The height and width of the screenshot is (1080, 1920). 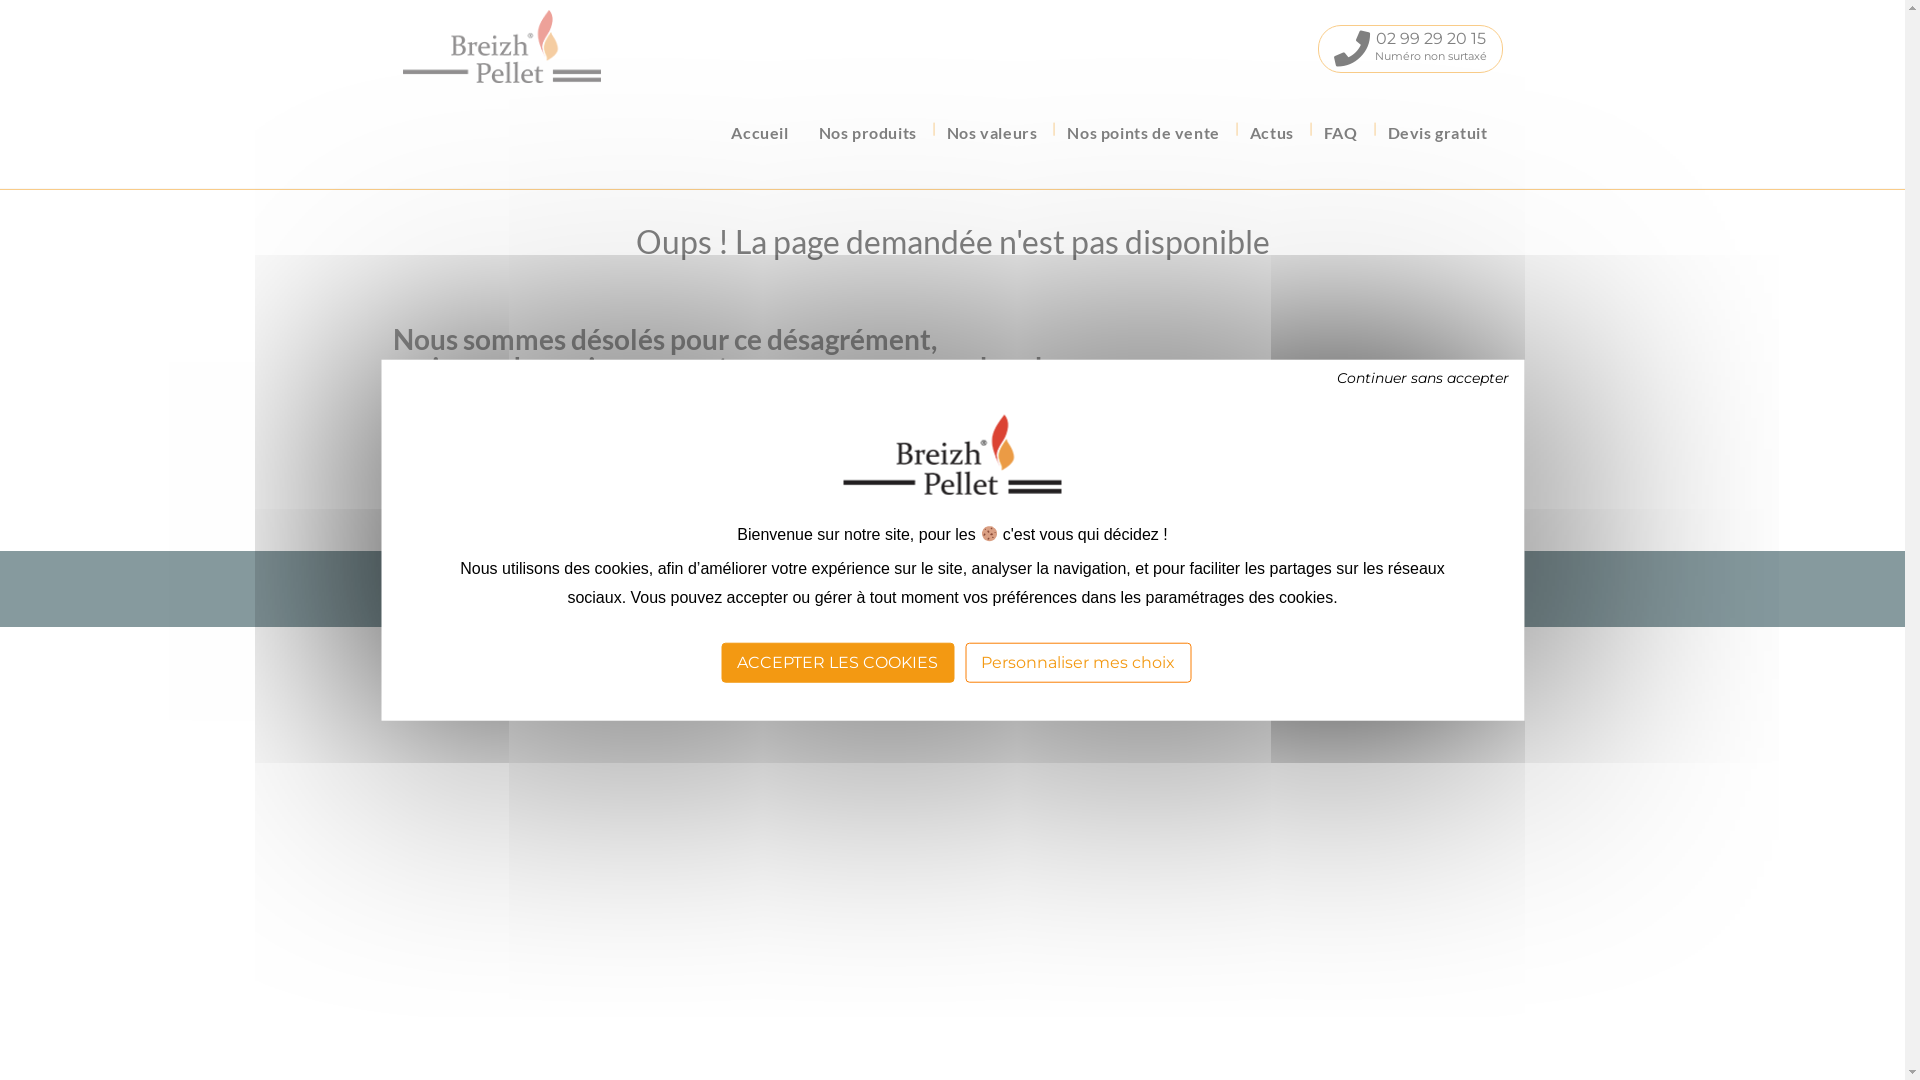 I want to click on Blog, so click(x=736, y=572).